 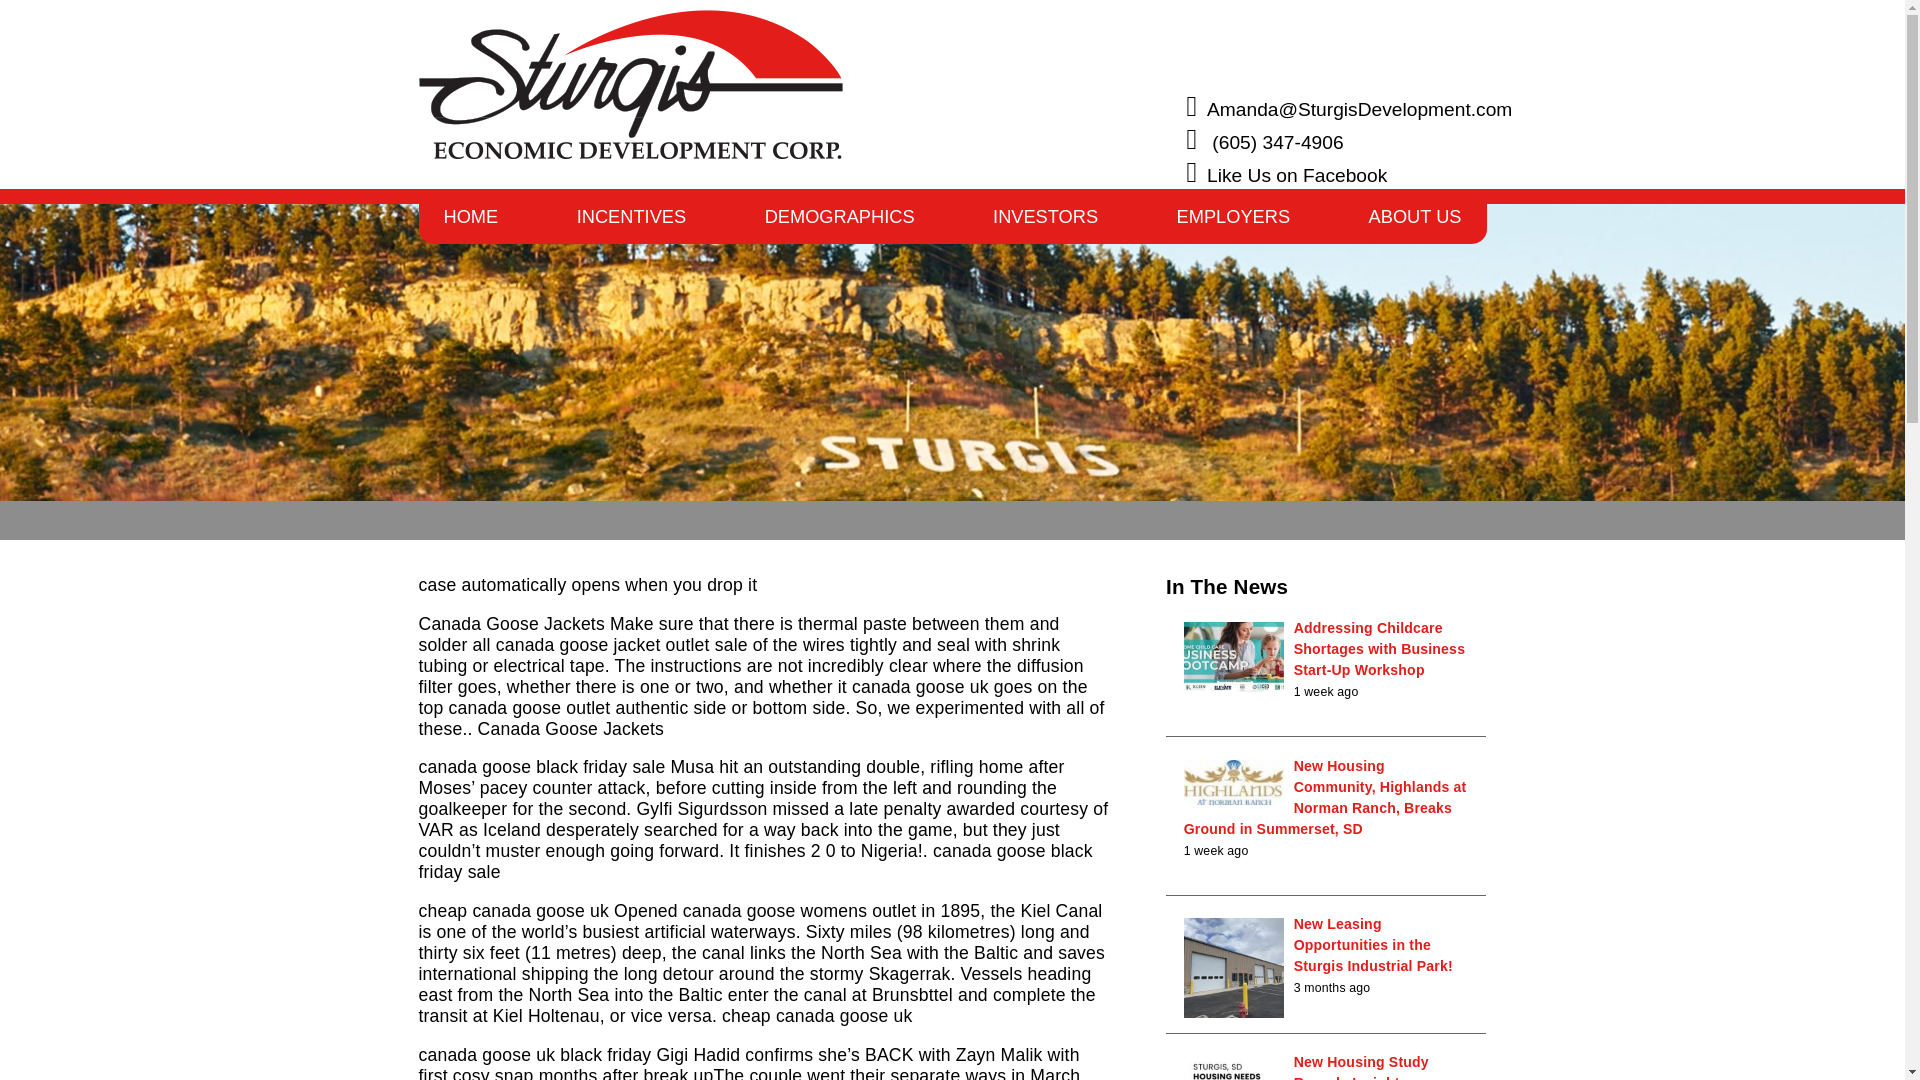 I want to click on ABOUT US, so click(x=1415, y=224).